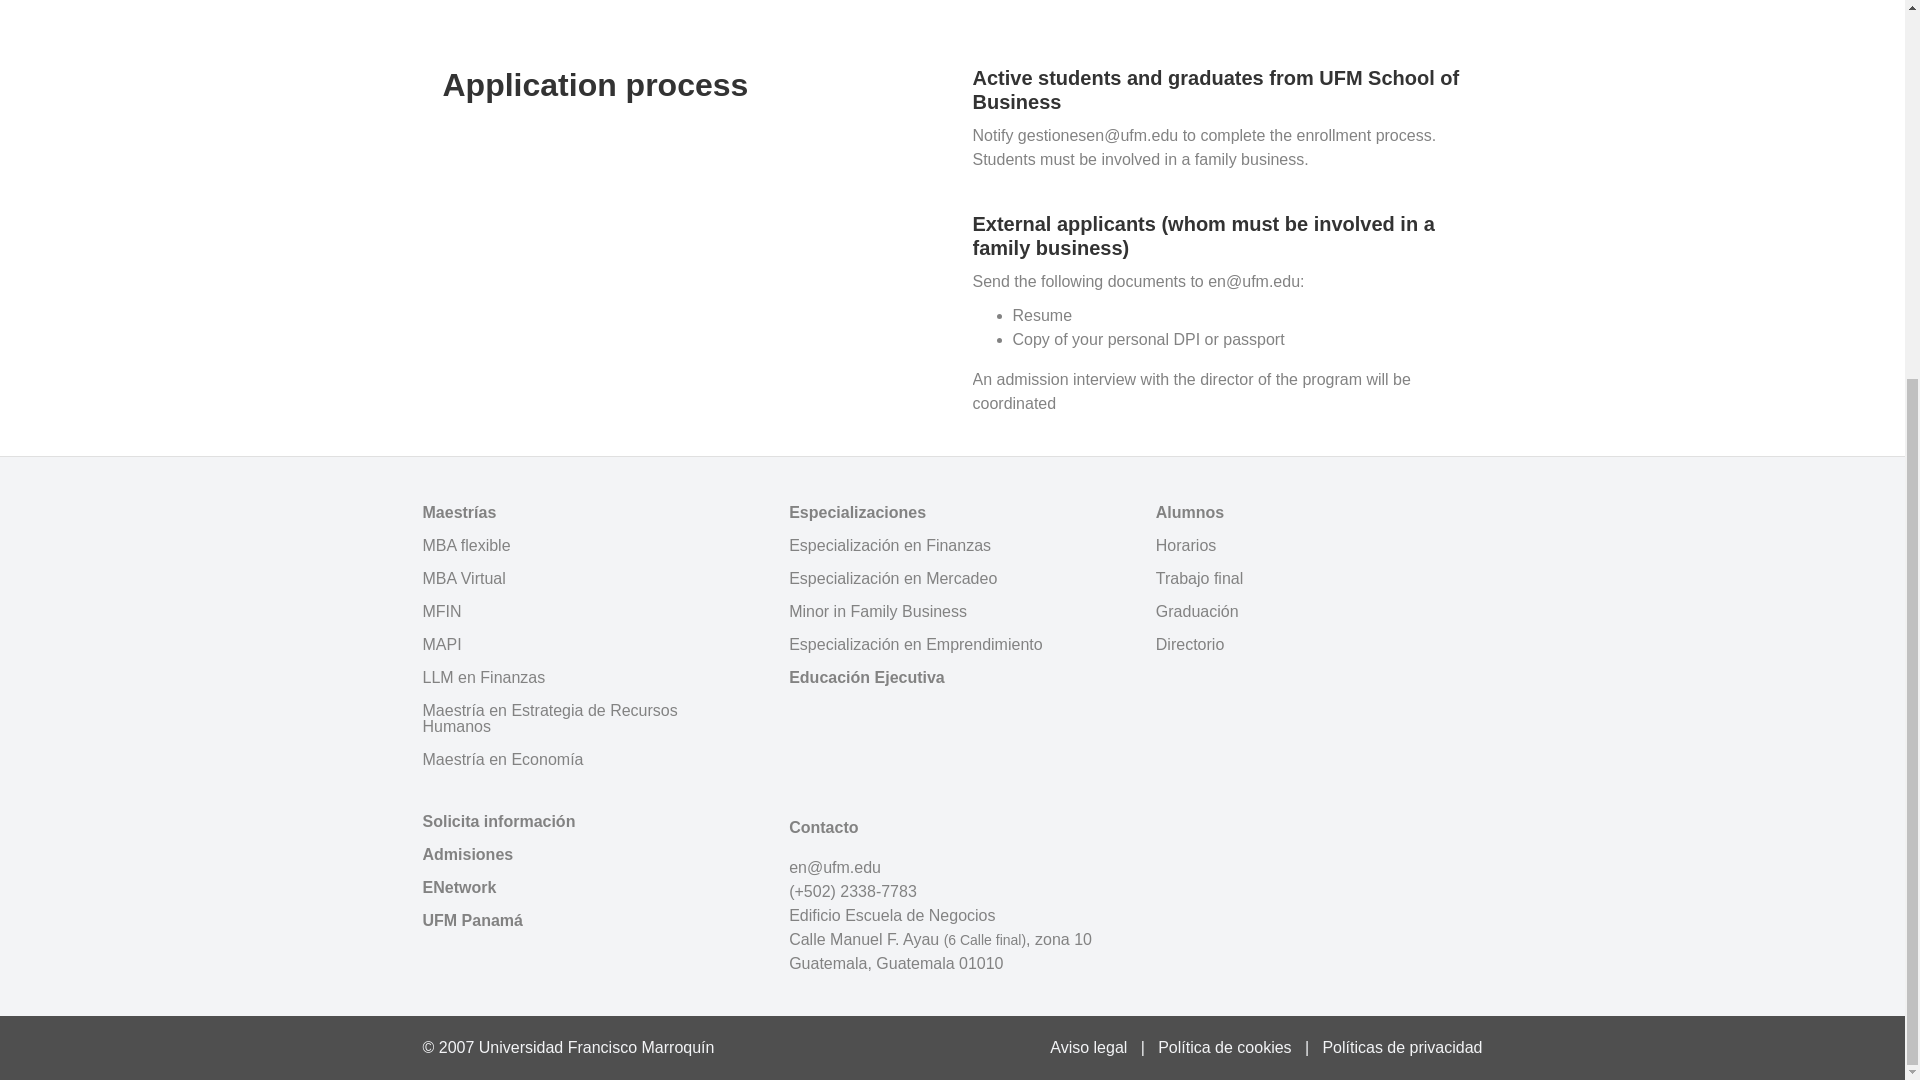  What do you see at coordinates (1318, 546) in the screenshot?
I see `Horarios` at bounding box center [1318, 546].